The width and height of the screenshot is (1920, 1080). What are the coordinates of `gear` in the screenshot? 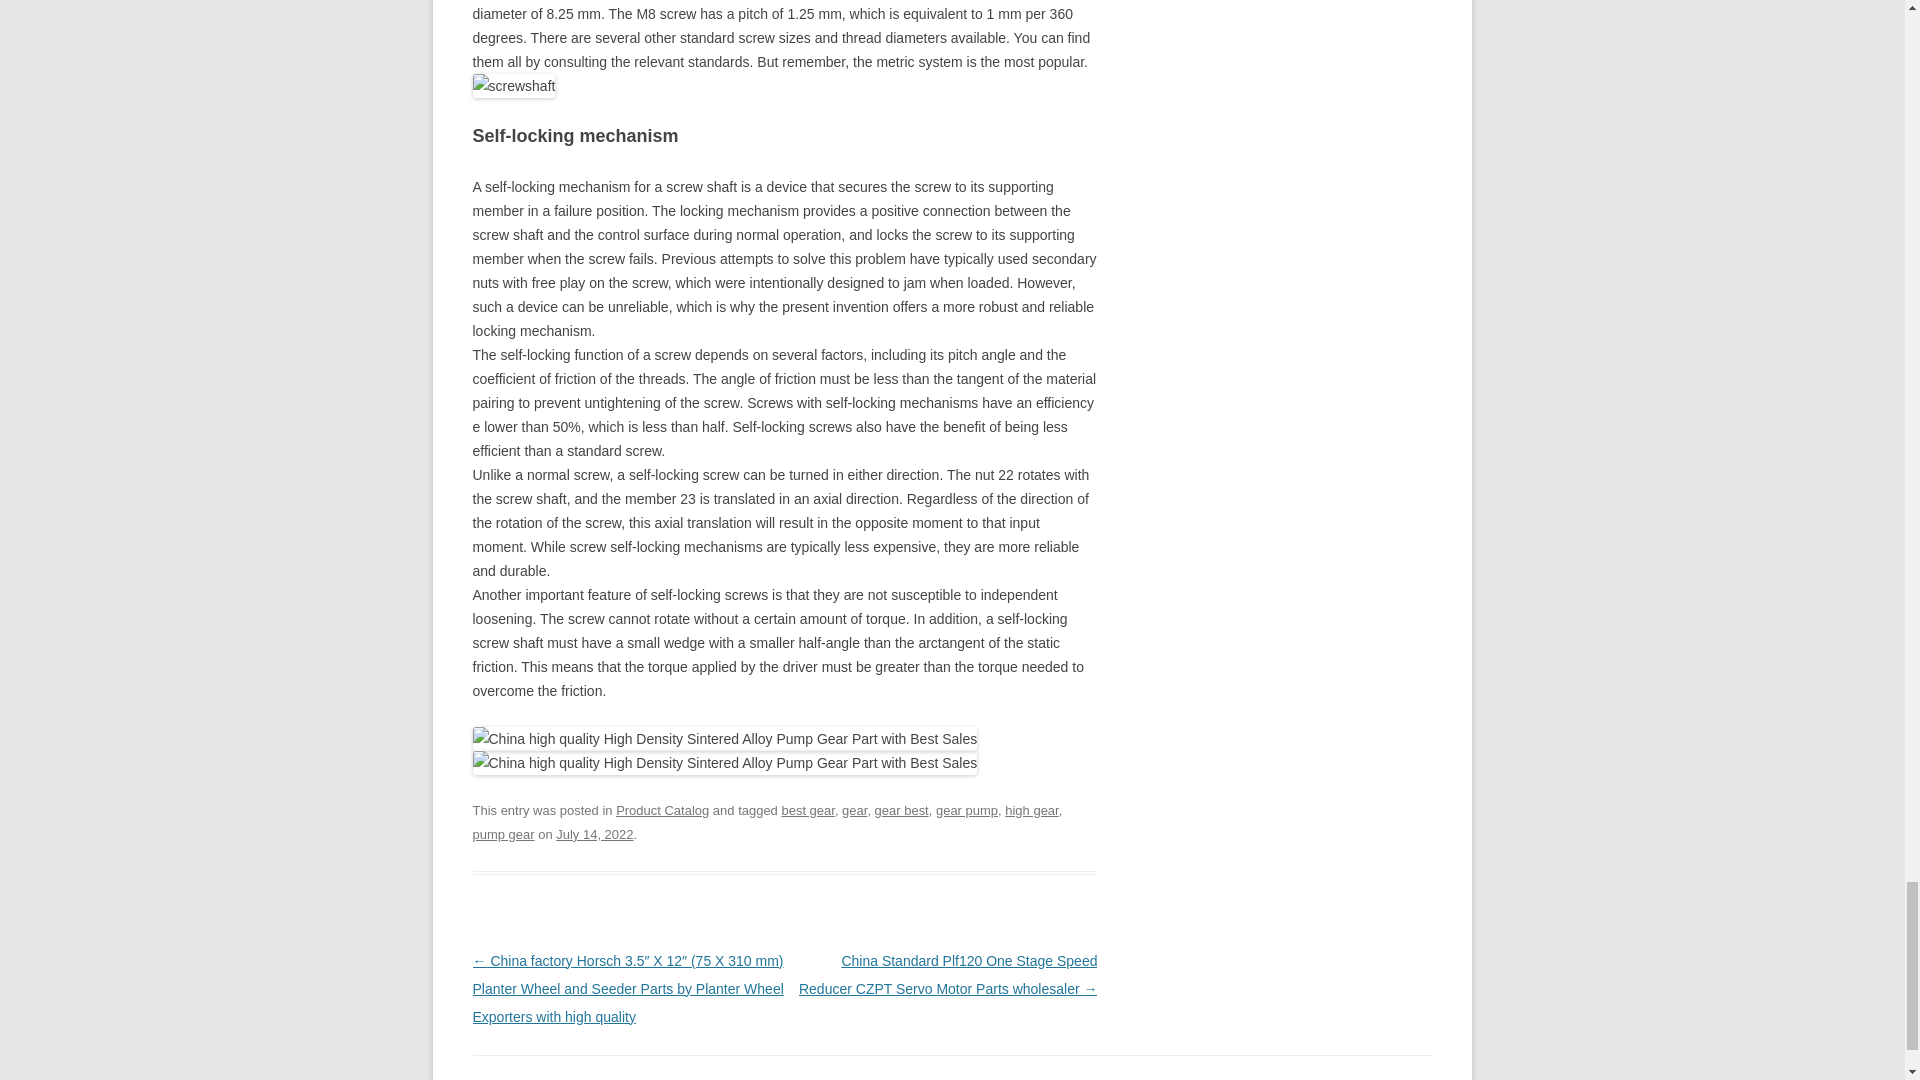 It's located at (854, 810).